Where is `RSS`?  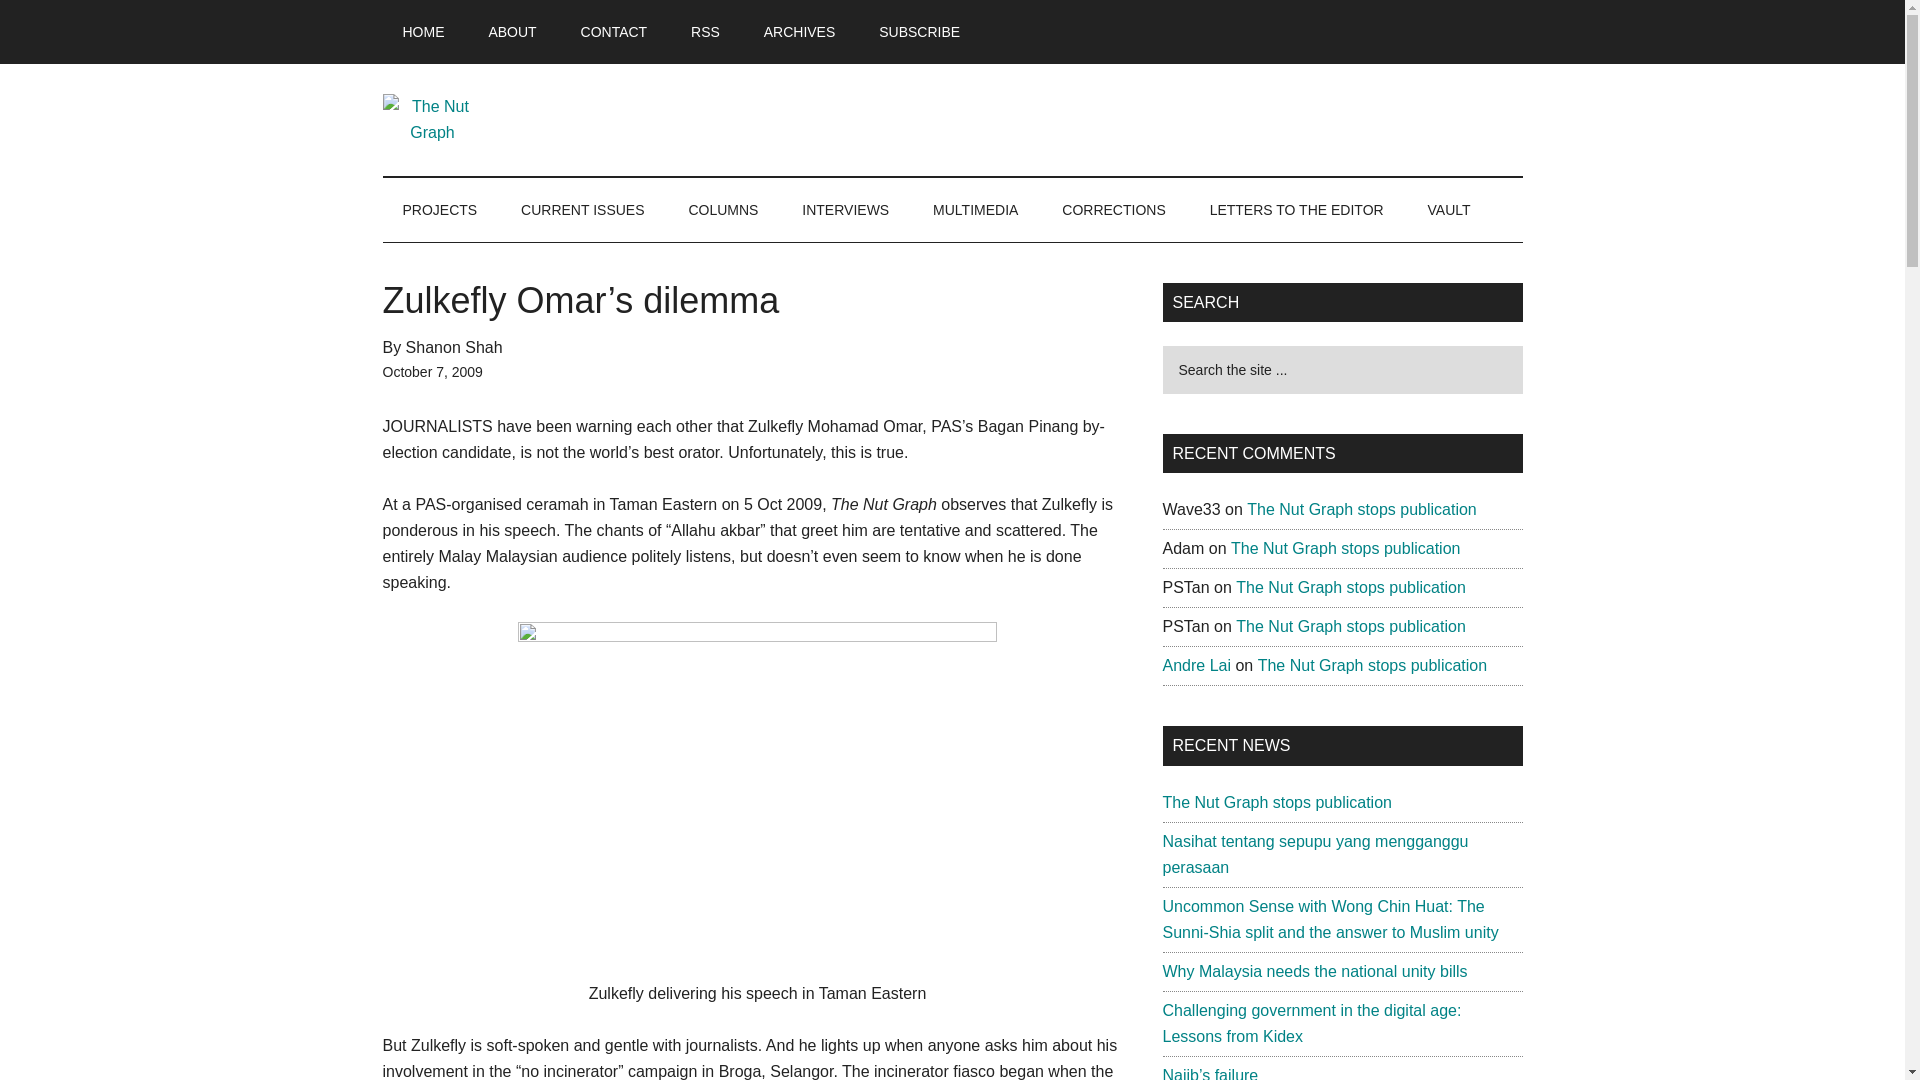 RSS is located at coordinates (704, 32).